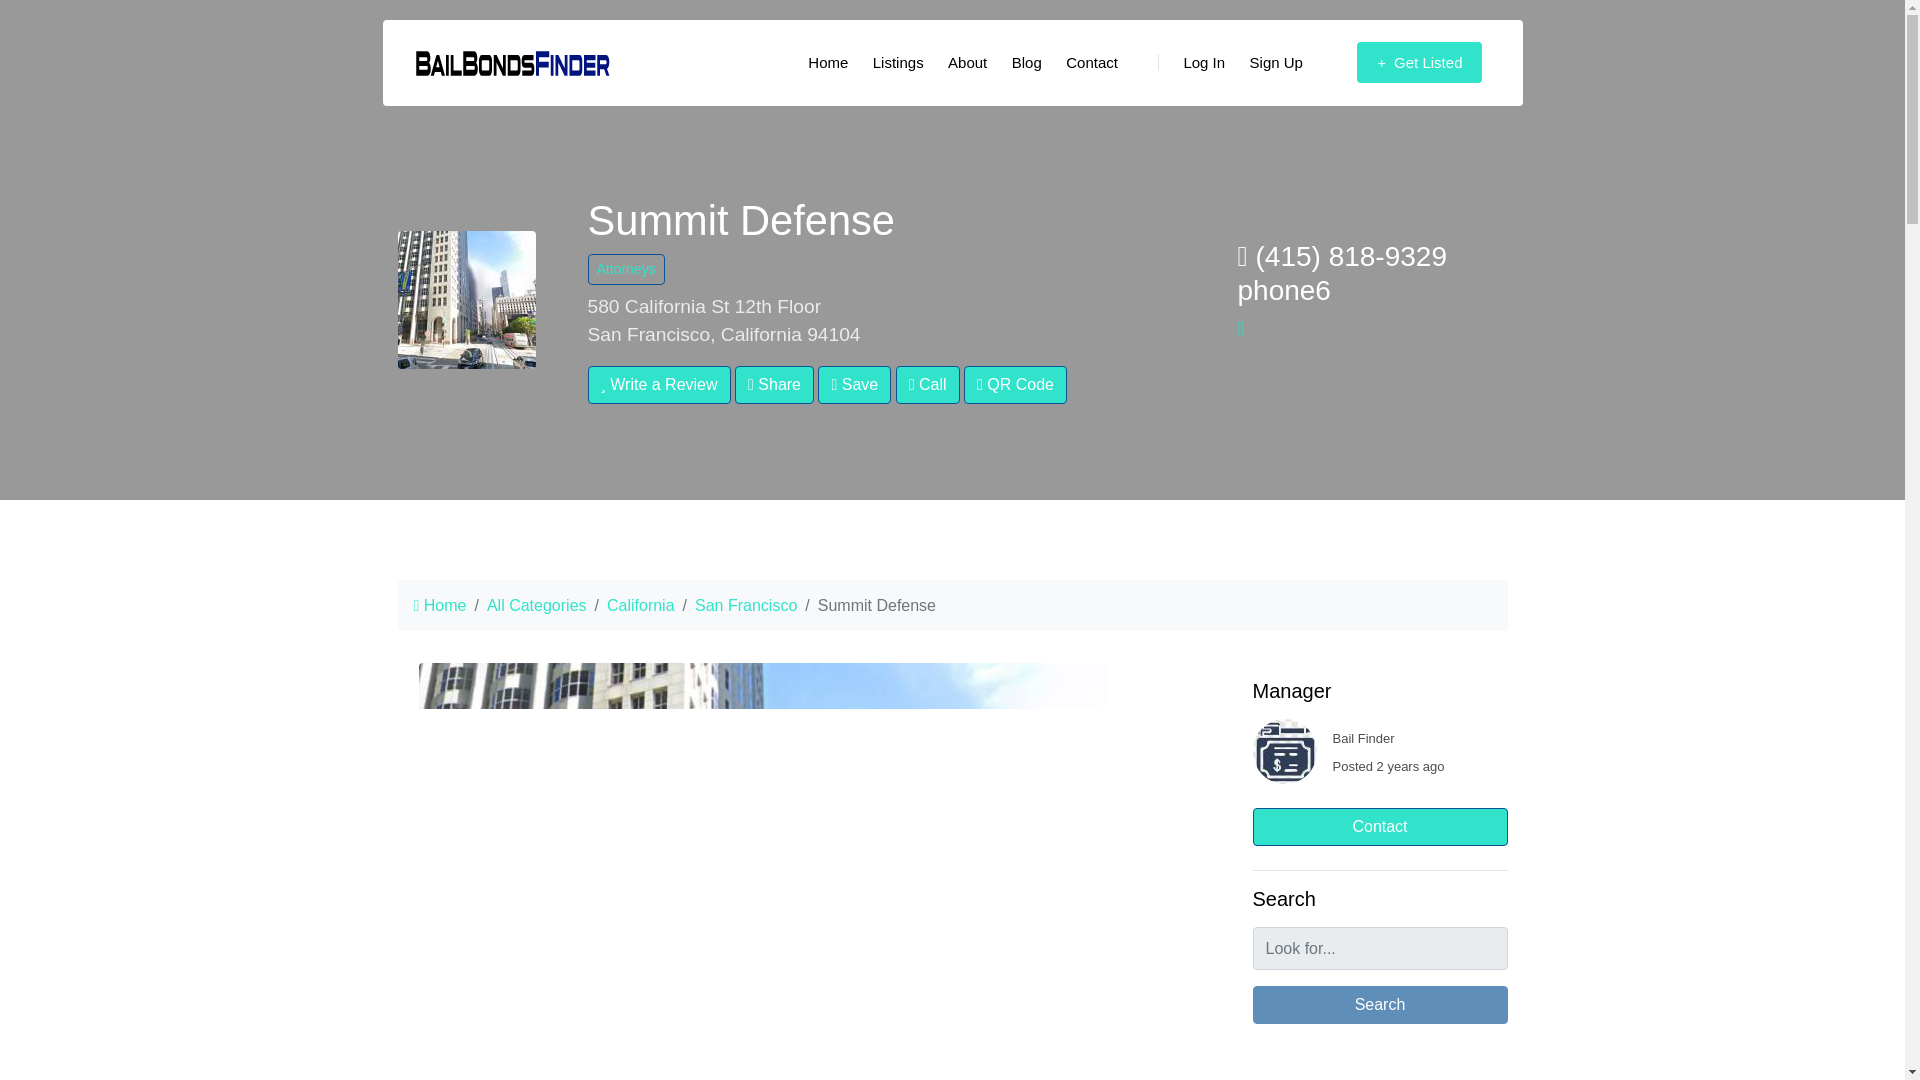 Image resolution: width=1920 pixels, height=1080 pixels. What do you see at coordinates (1015, 384) in the screenshot?
I see `QR Code` at bounding box center [1015, 384].